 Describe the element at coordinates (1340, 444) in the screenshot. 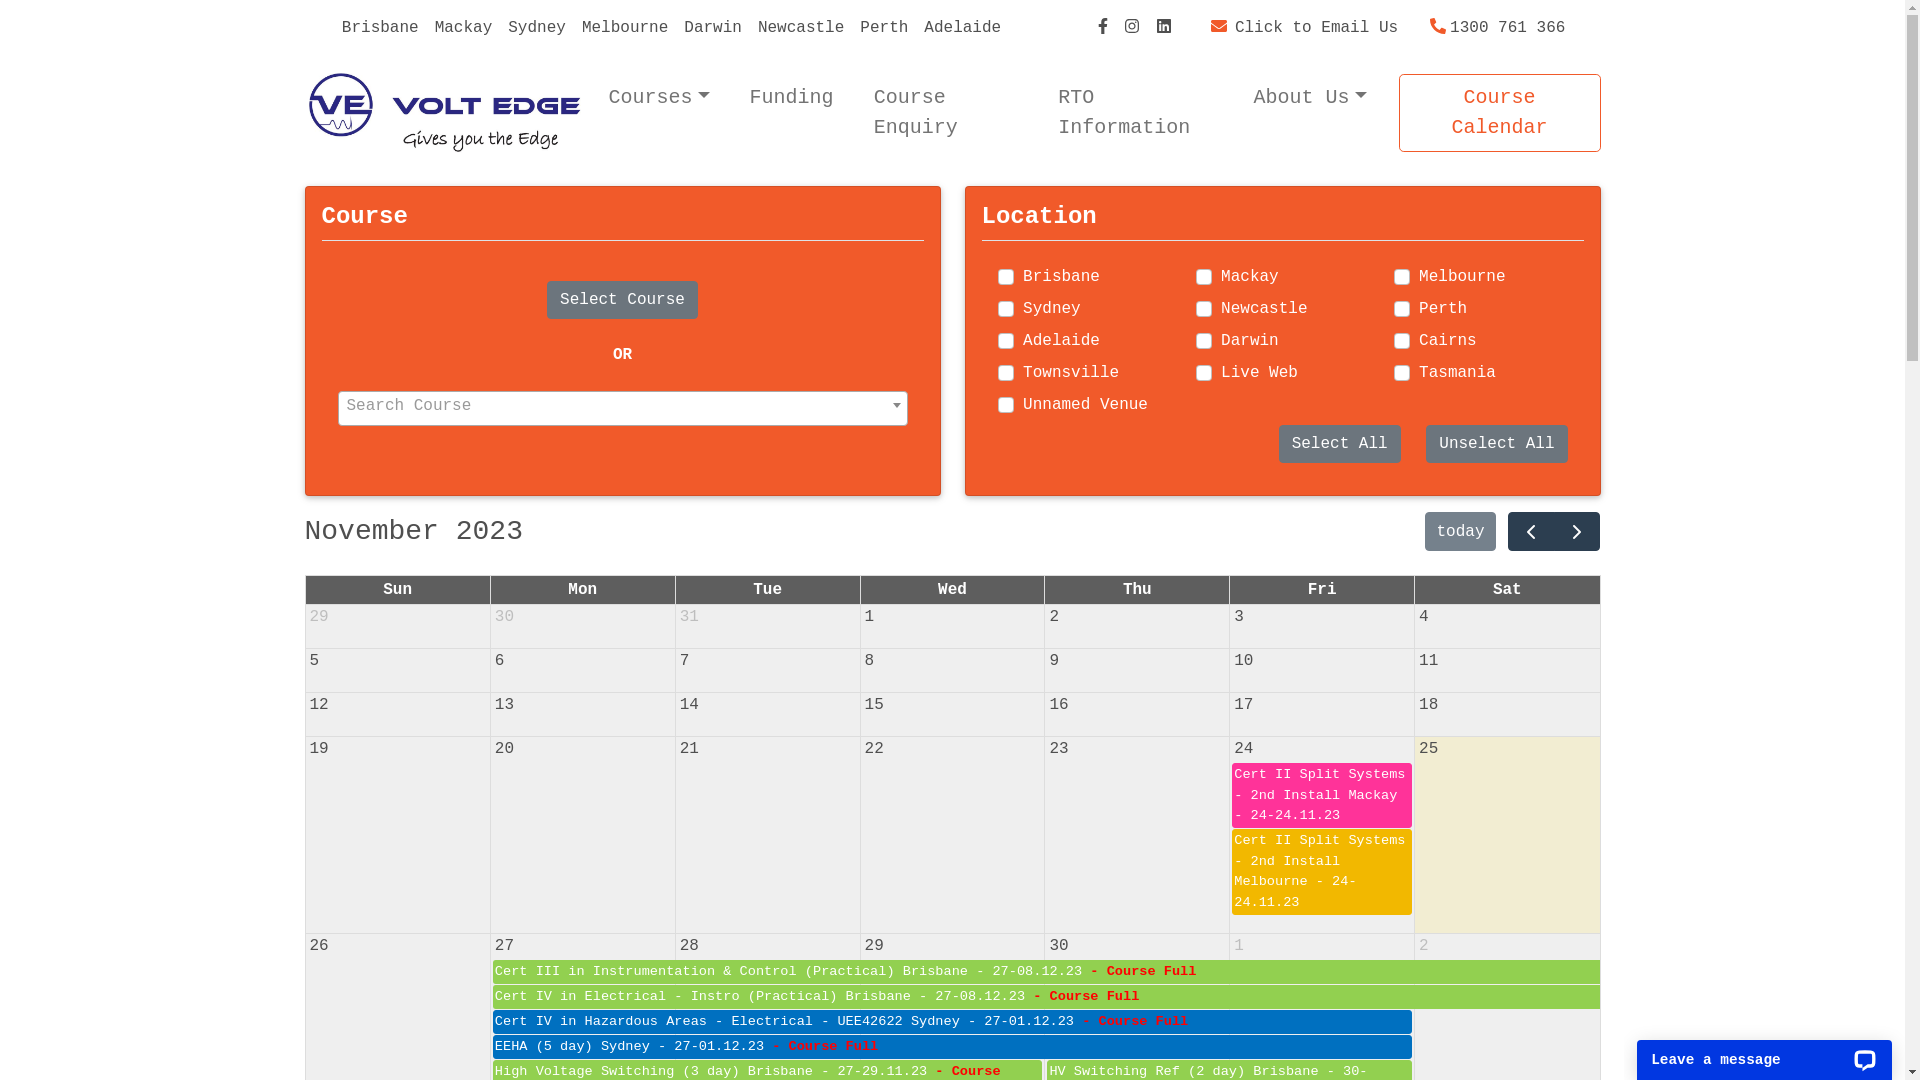

I see `Select All` at that location.